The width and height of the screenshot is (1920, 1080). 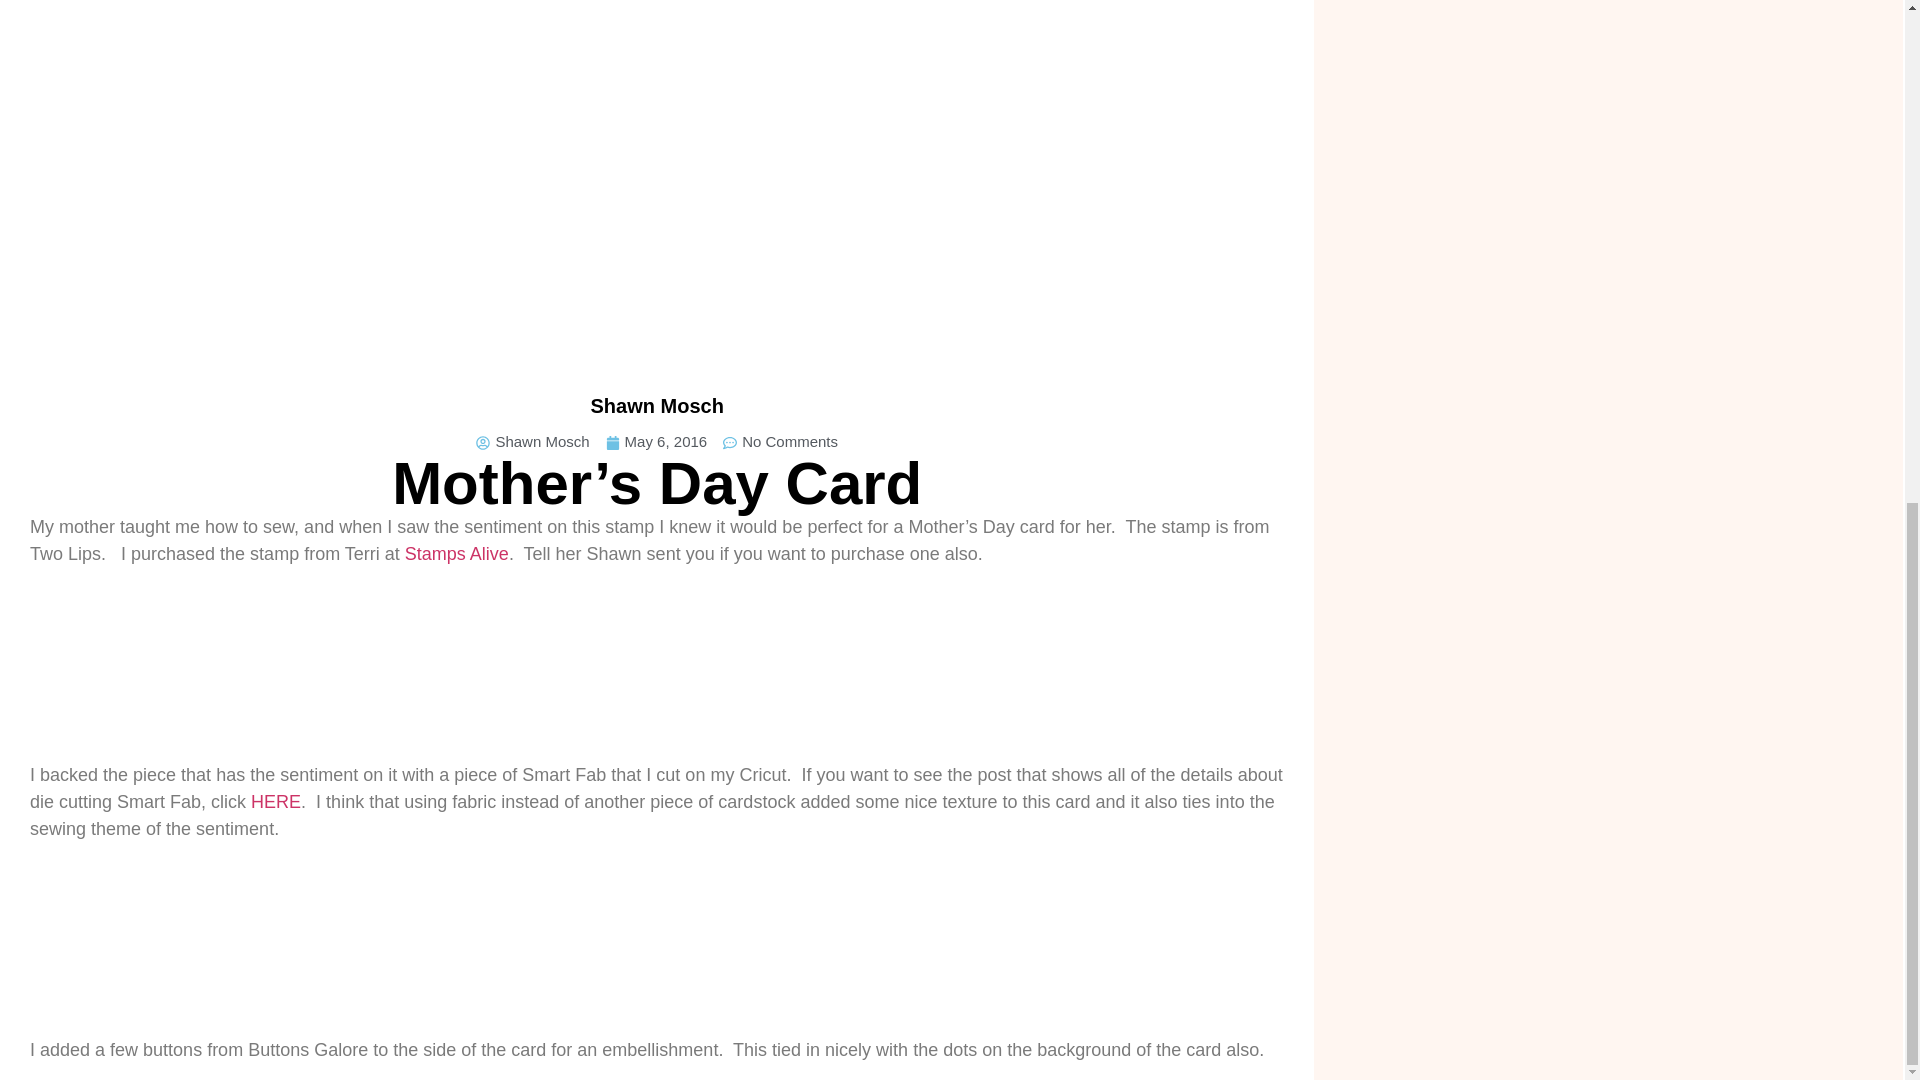 What do you see at coordinates (532, 442) in the screenshot?
I see `Shawn Mosch` at bounding box center [532, 442].